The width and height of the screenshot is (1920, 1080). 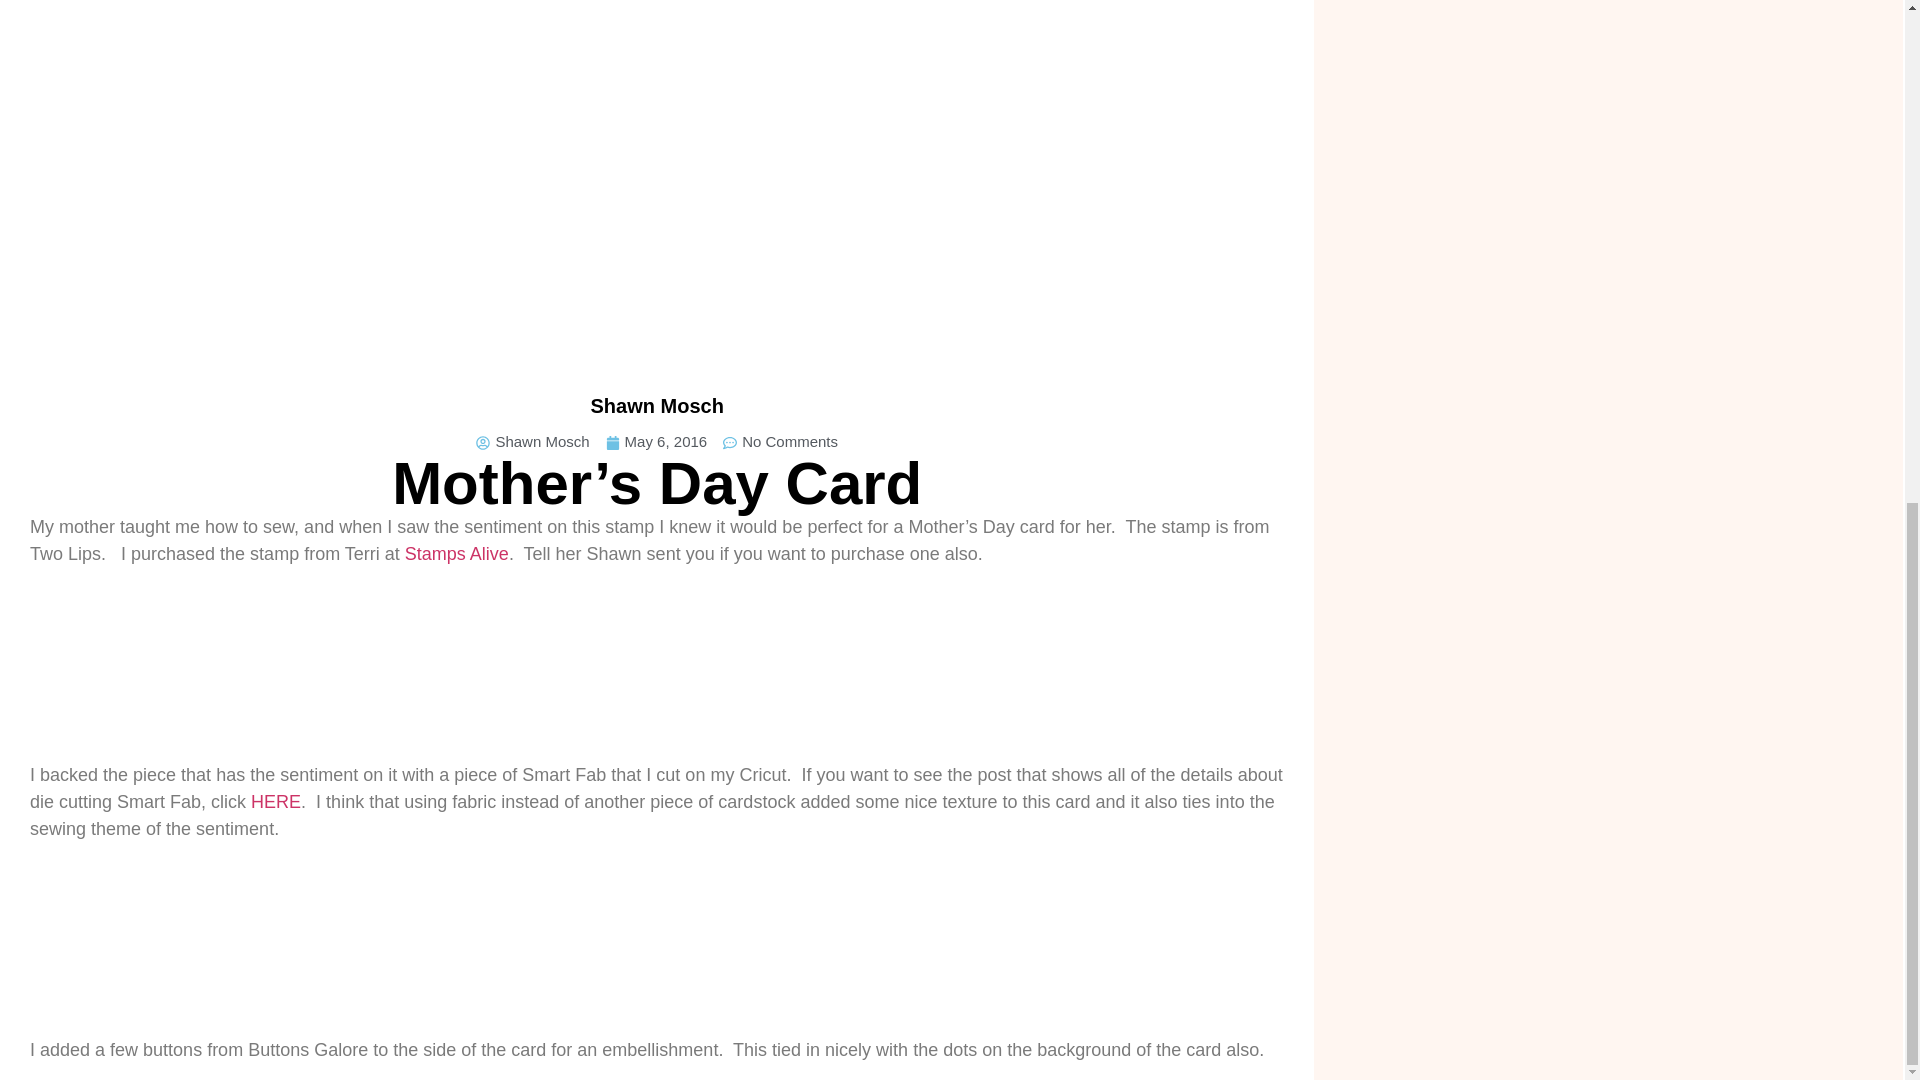 What do you see at coordinates (532, 442) in the screenshot?
I see `Shawn Mosch` at bounding box center [532, 442].